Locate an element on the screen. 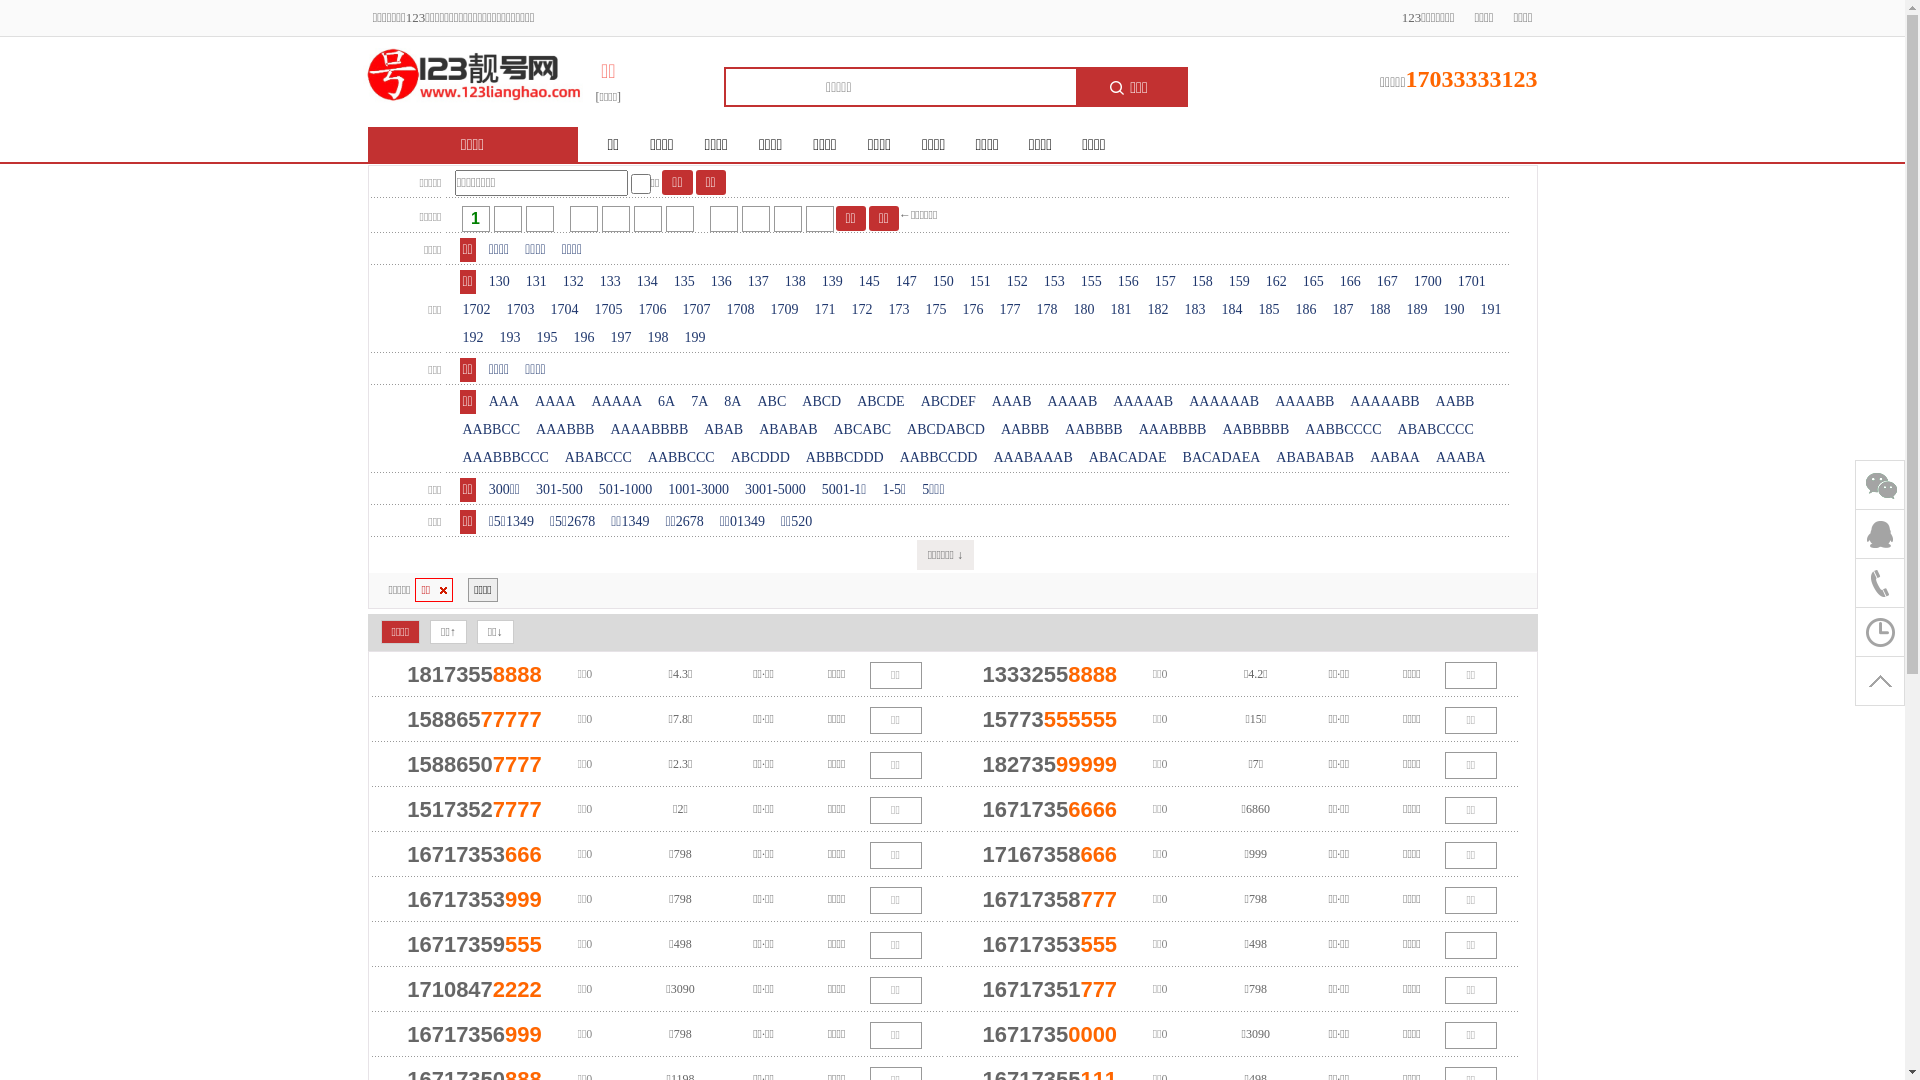 The image size is (1920, 1080). ABCDEF is located at coordinates (948, 402).